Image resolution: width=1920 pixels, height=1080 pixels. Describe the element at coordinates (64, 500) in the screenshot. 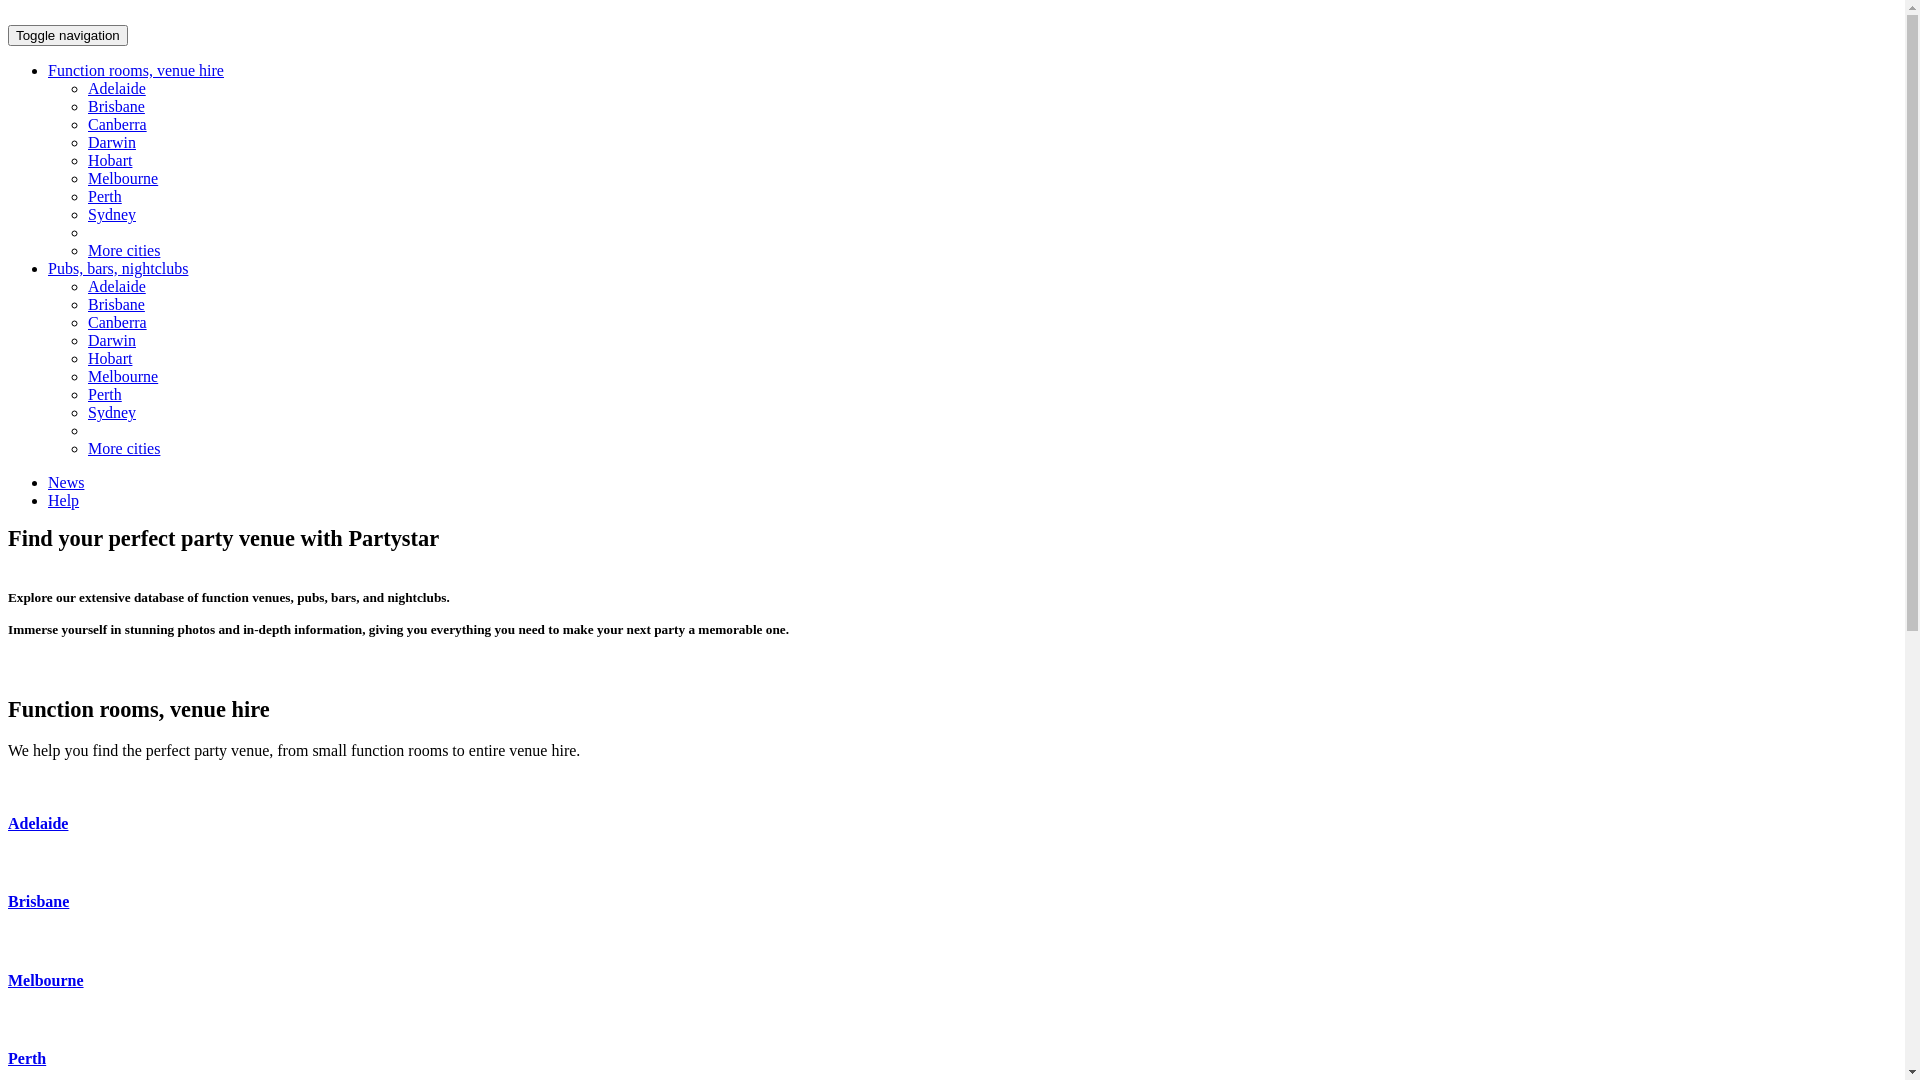

I see `Help` at that location.